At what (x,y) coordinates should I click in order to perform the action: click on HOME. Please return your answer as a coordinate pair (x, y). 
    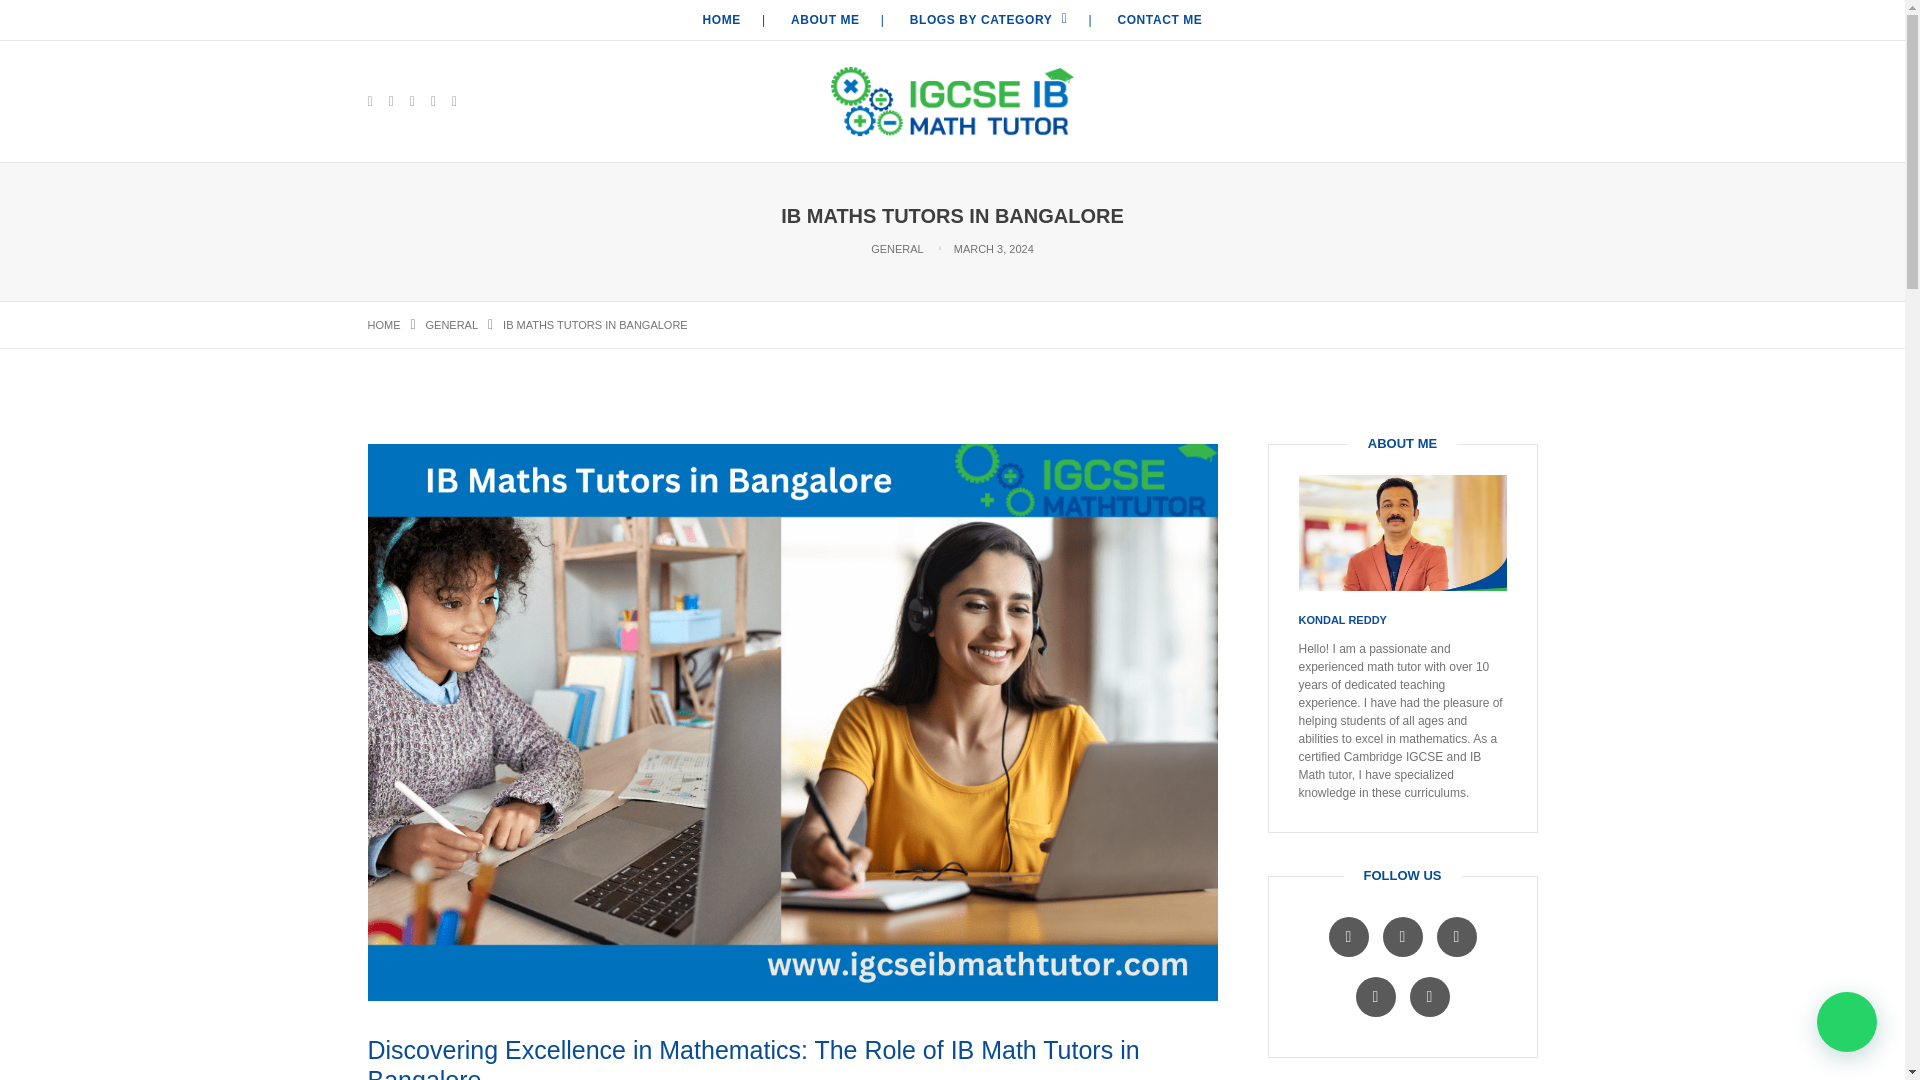
    Looking at the image, I should click on (384, 324).